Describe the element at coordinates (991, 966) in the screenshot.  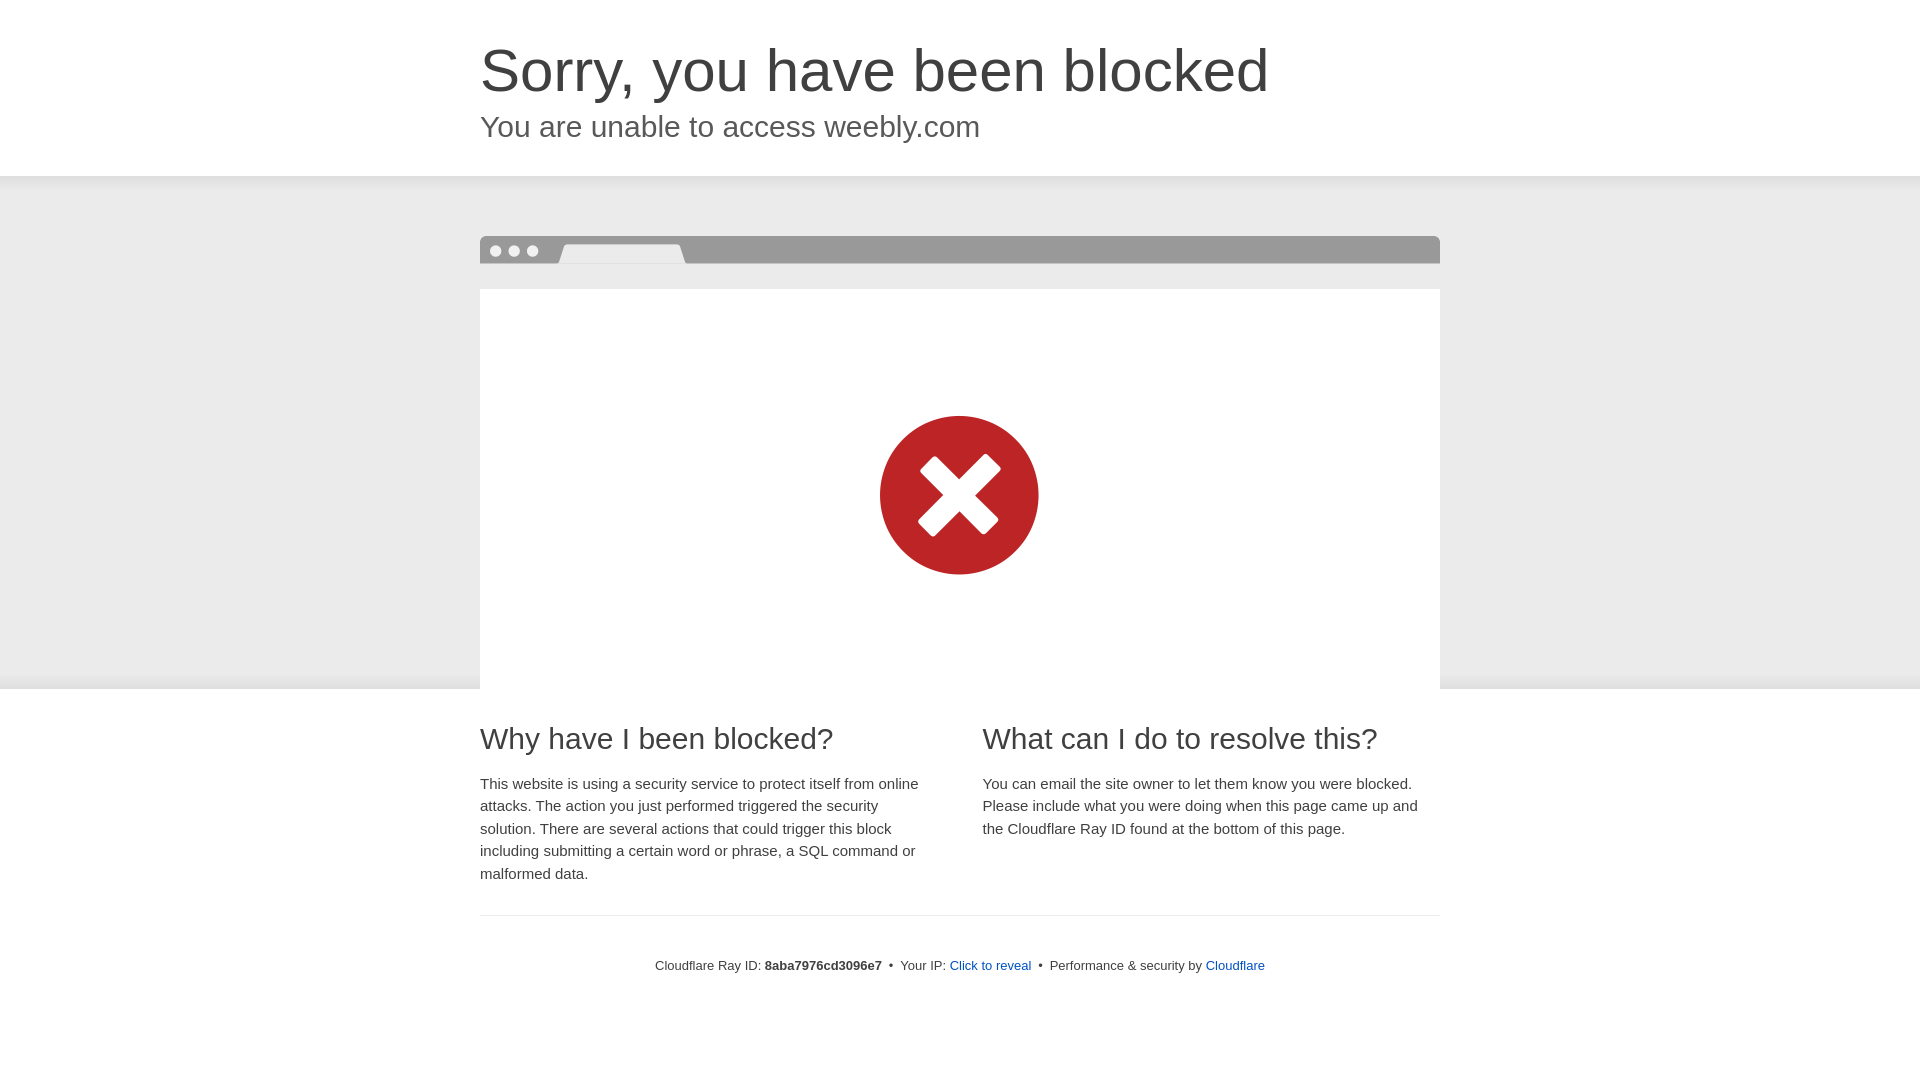
I see `Click to reveal` at that location.